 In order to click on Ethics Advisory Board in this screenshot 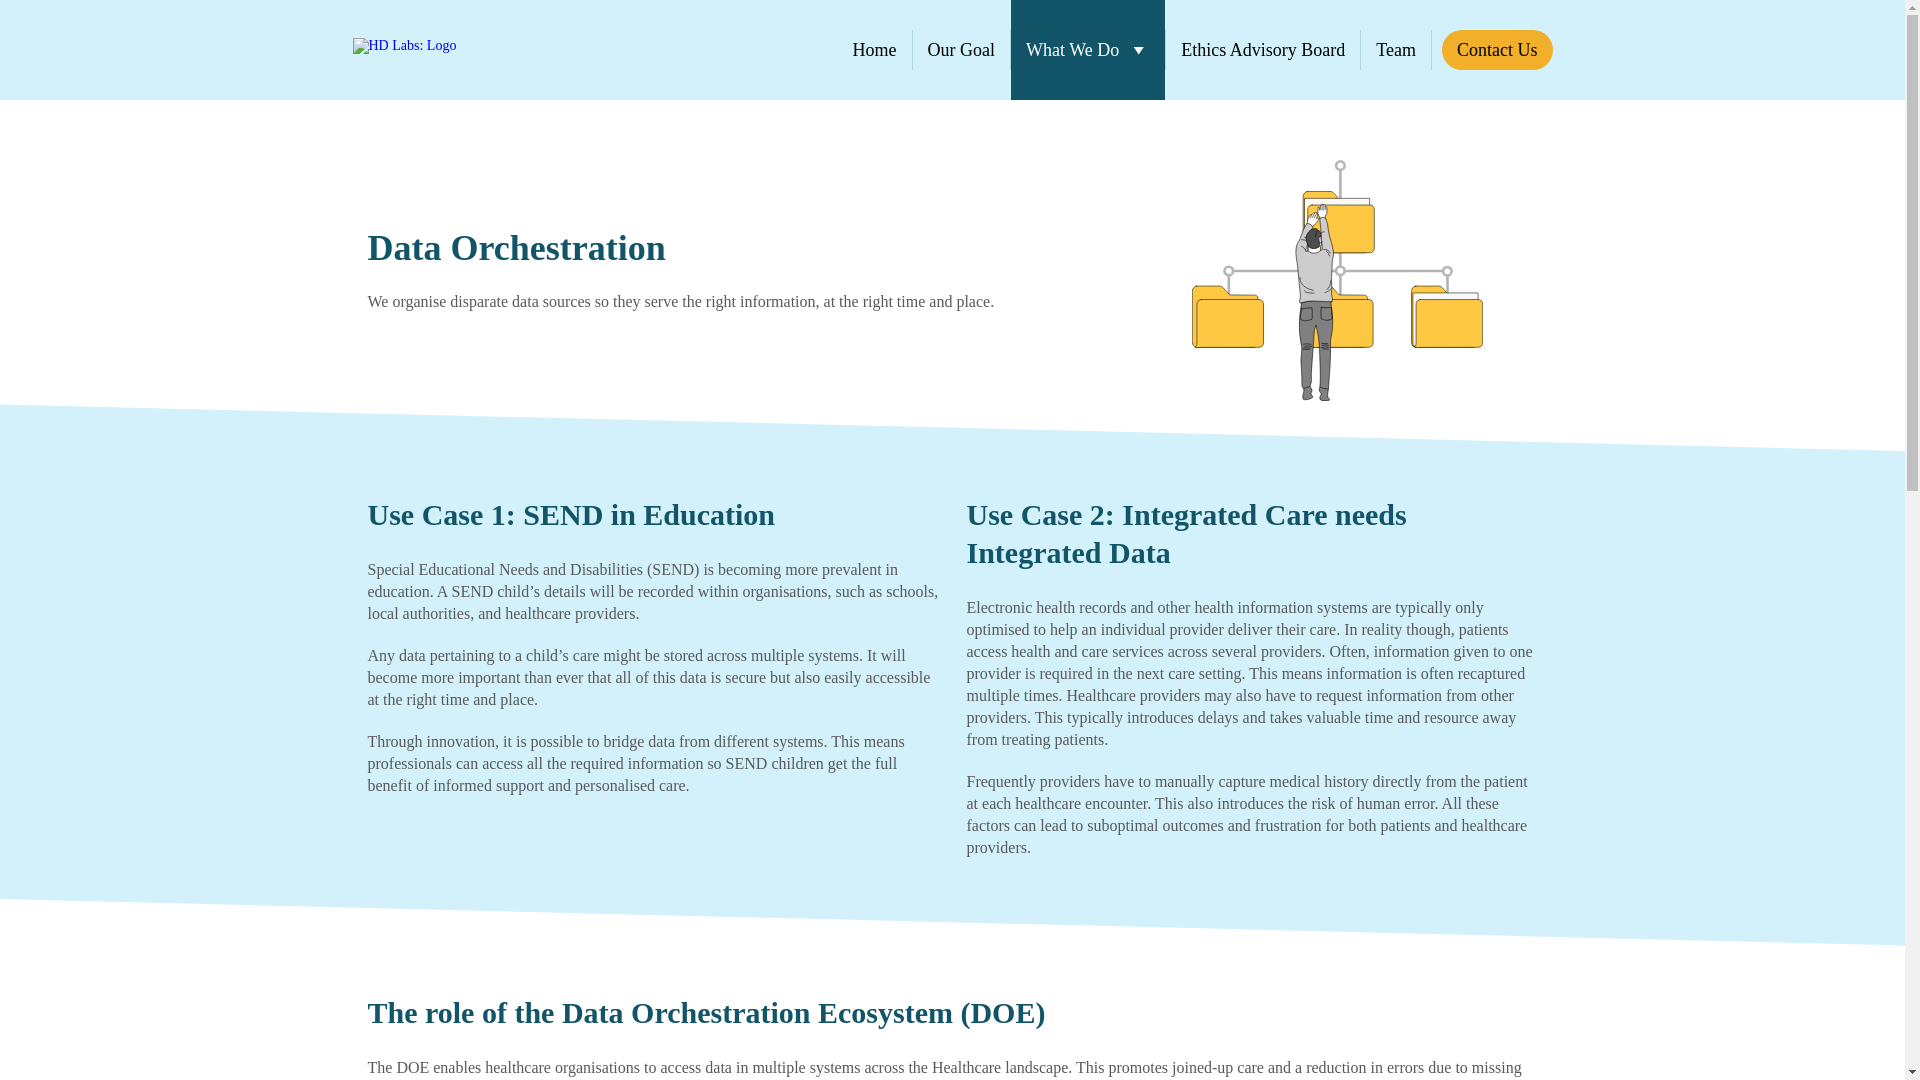, I will do `click(1262, 50)`.